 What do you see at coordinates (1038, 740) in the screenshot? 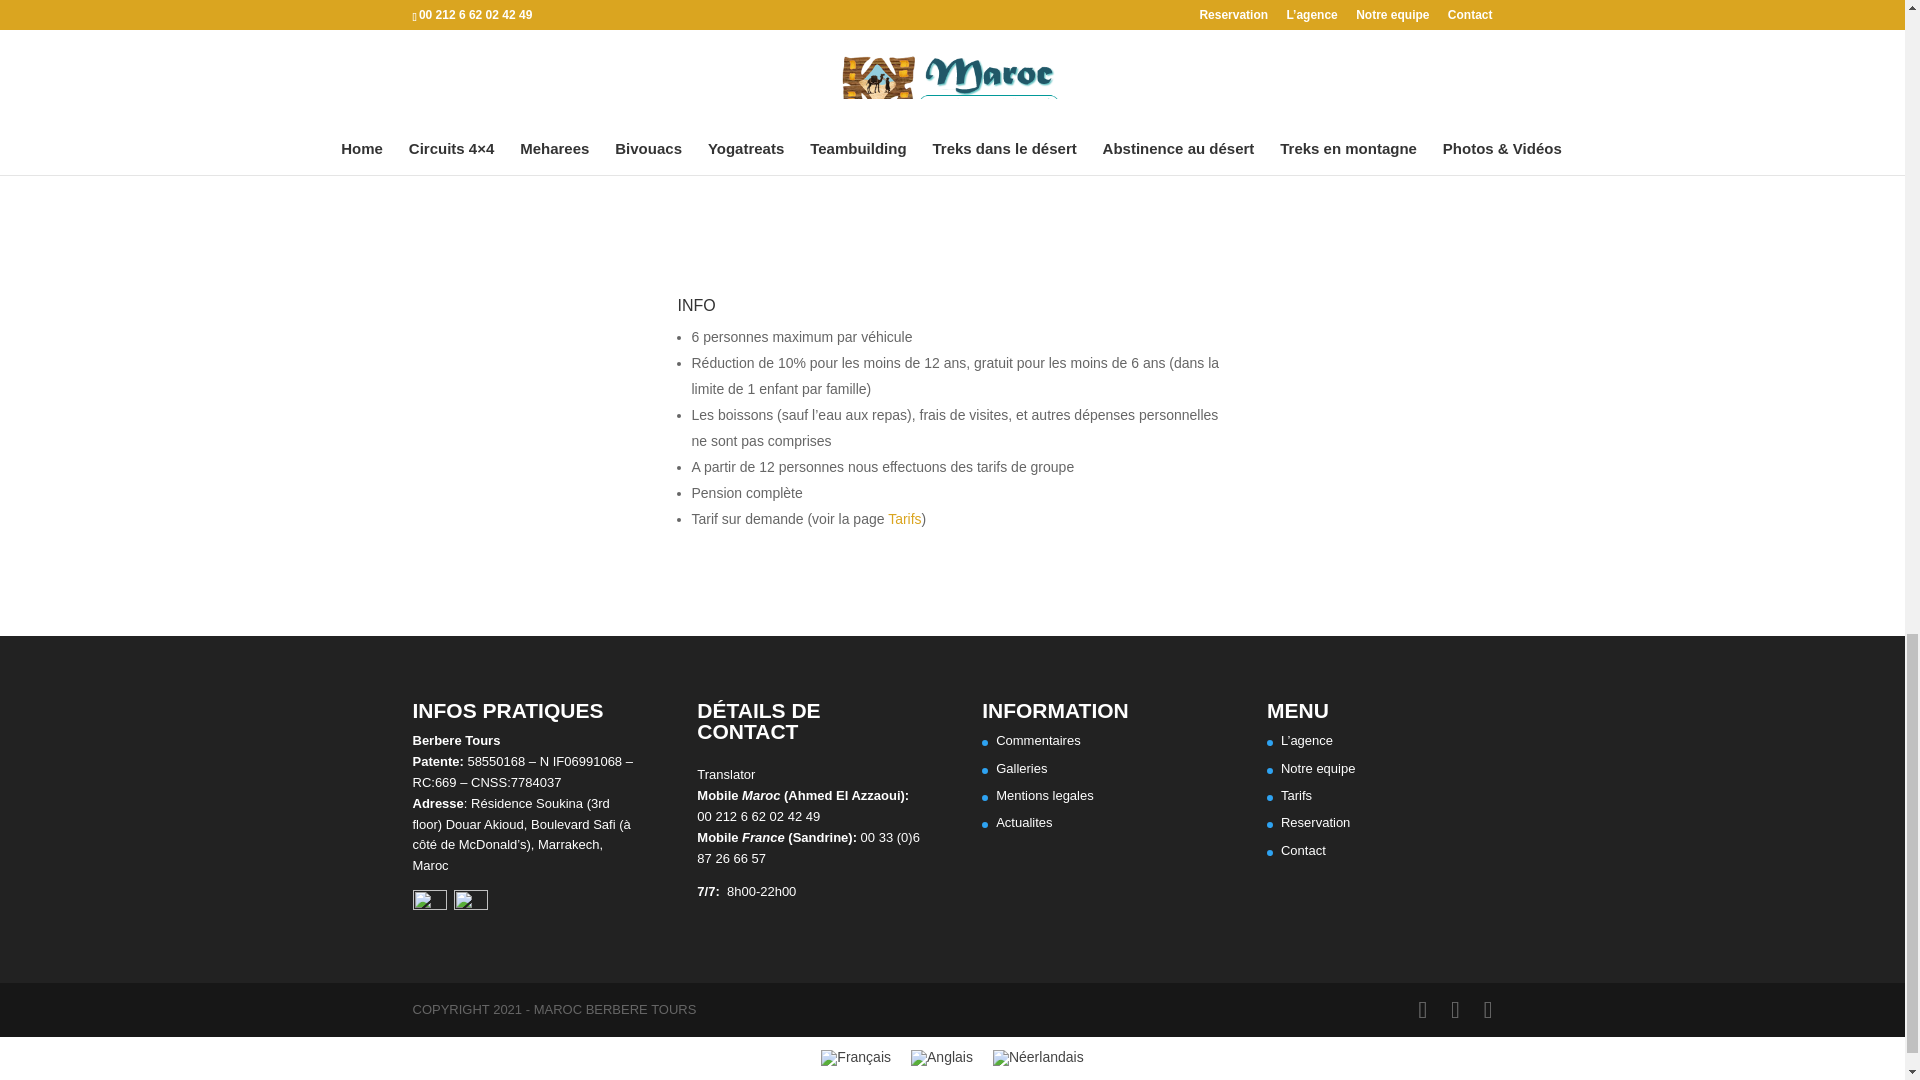
I see `Commentaires` at bounding box center [1038, 740].